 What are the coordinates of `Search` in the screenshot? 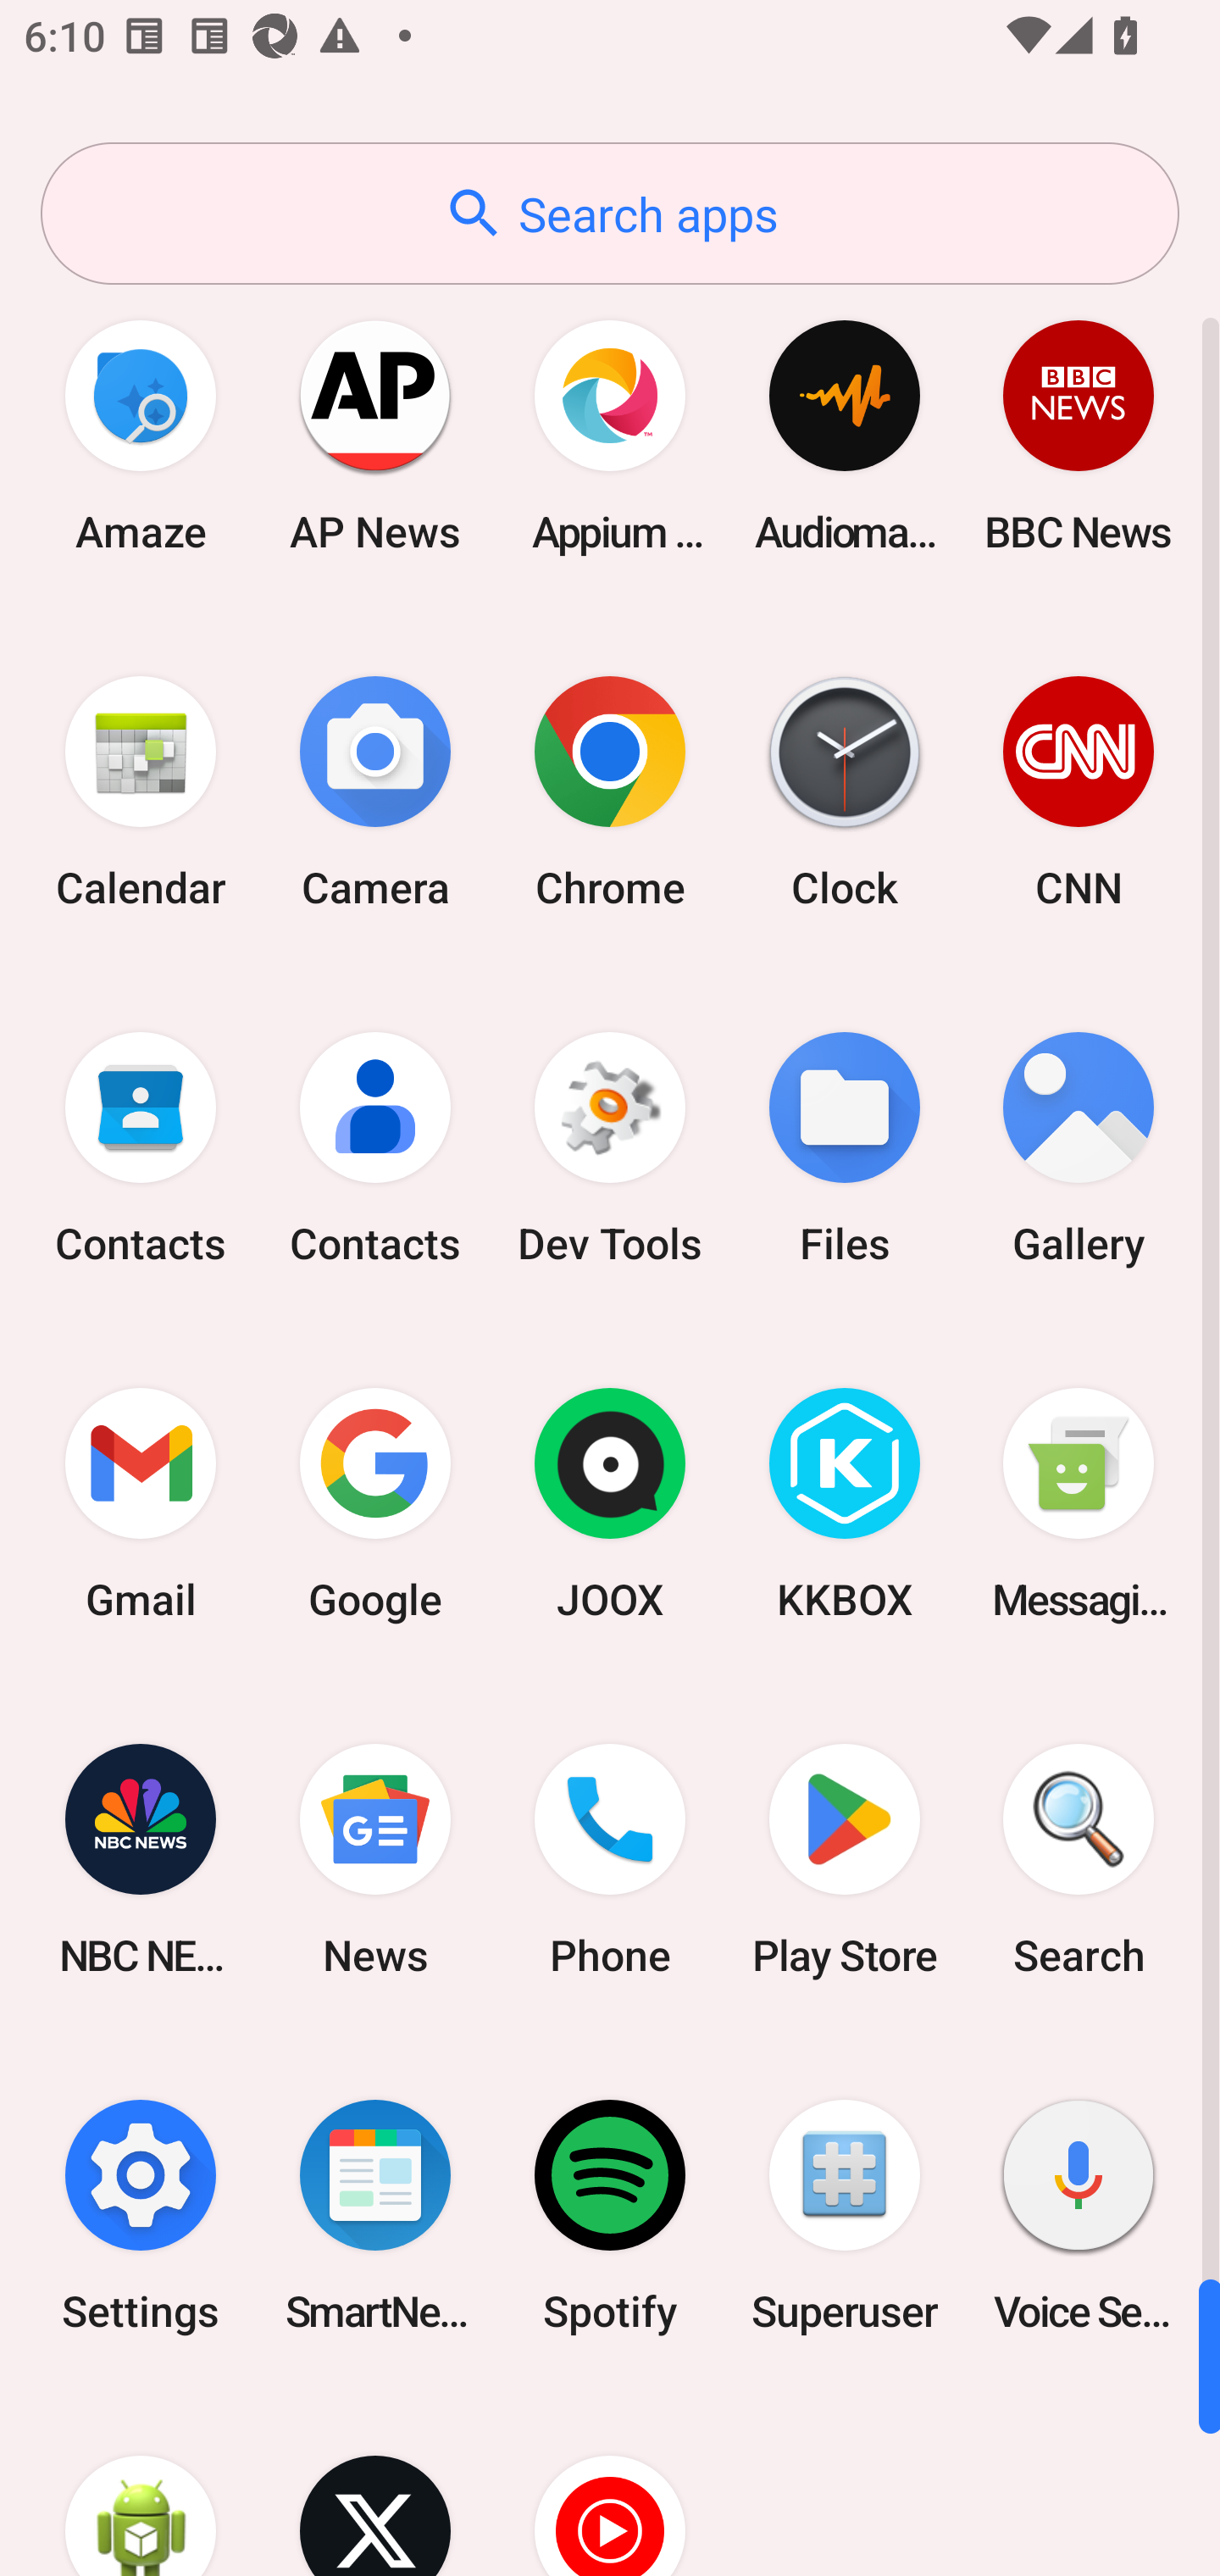 It's located at (1079, 1859).